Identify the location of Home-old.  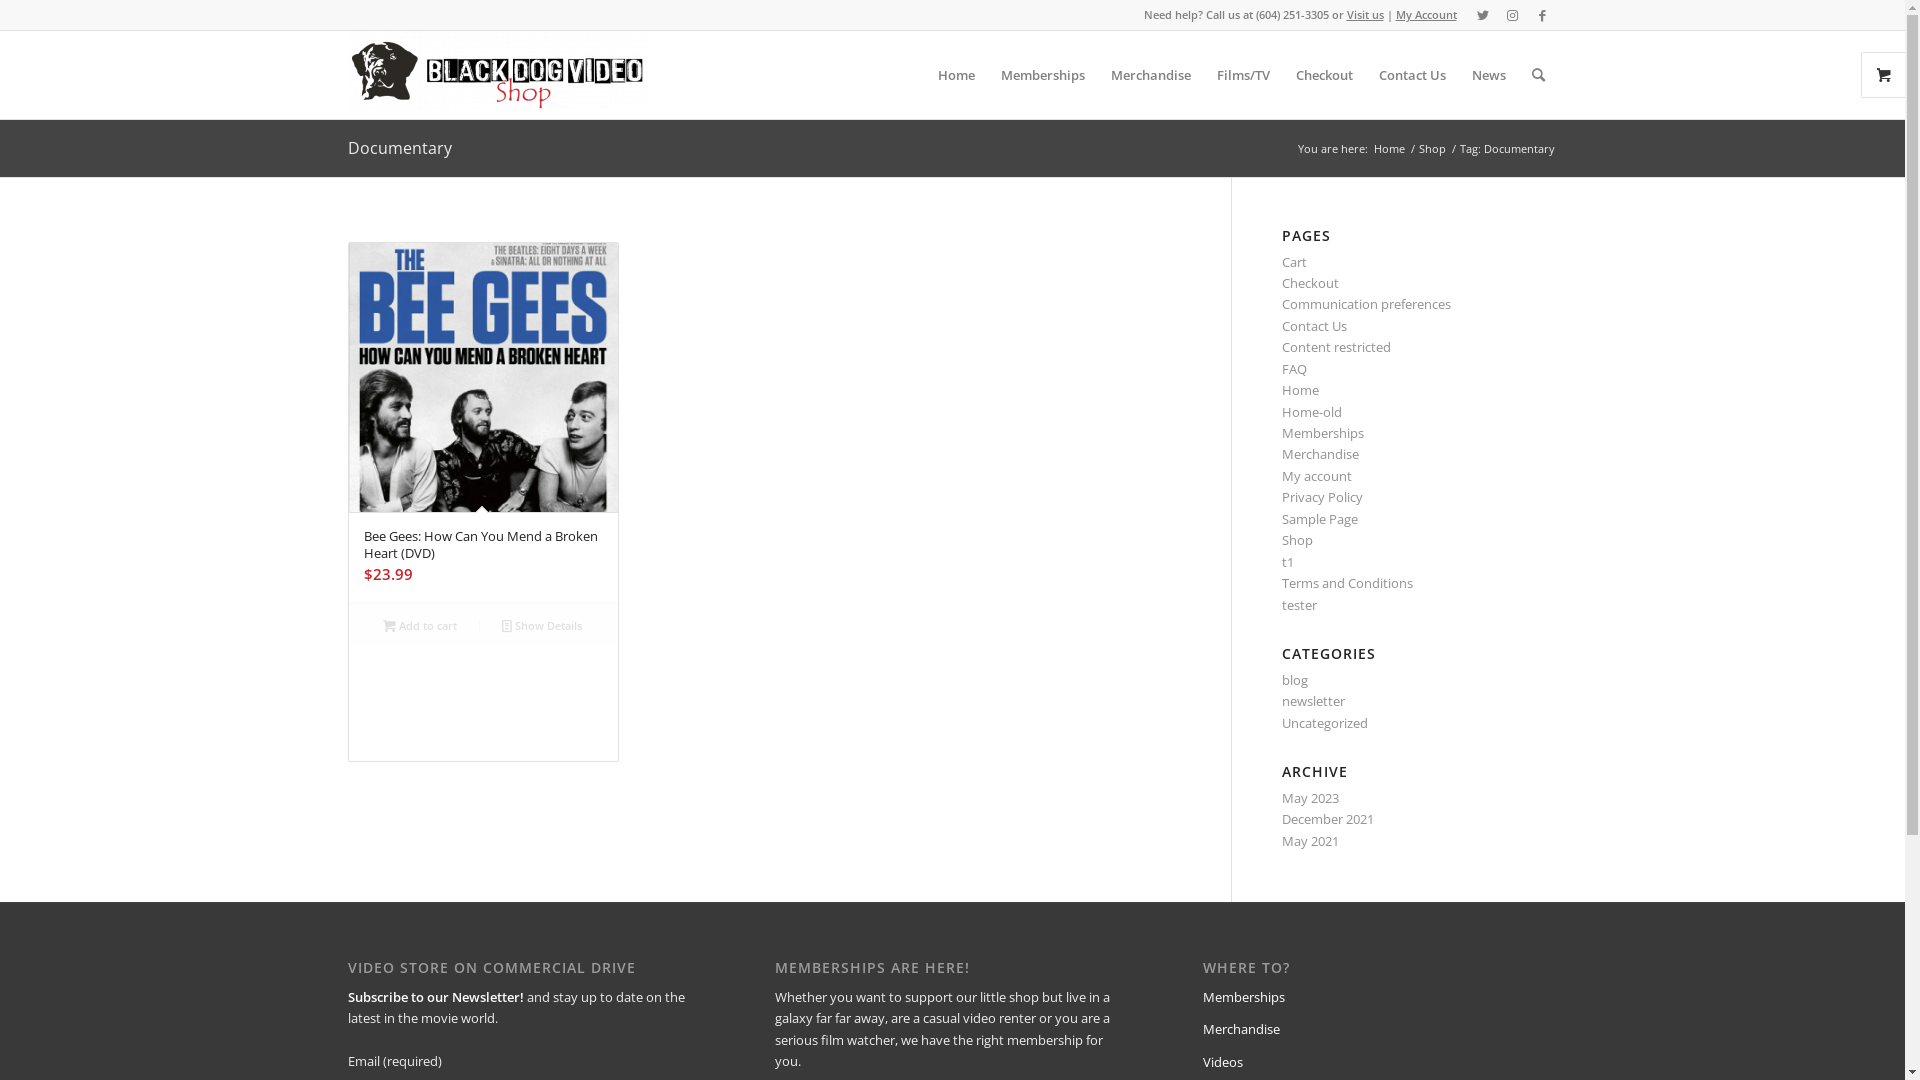
(1312, 412).